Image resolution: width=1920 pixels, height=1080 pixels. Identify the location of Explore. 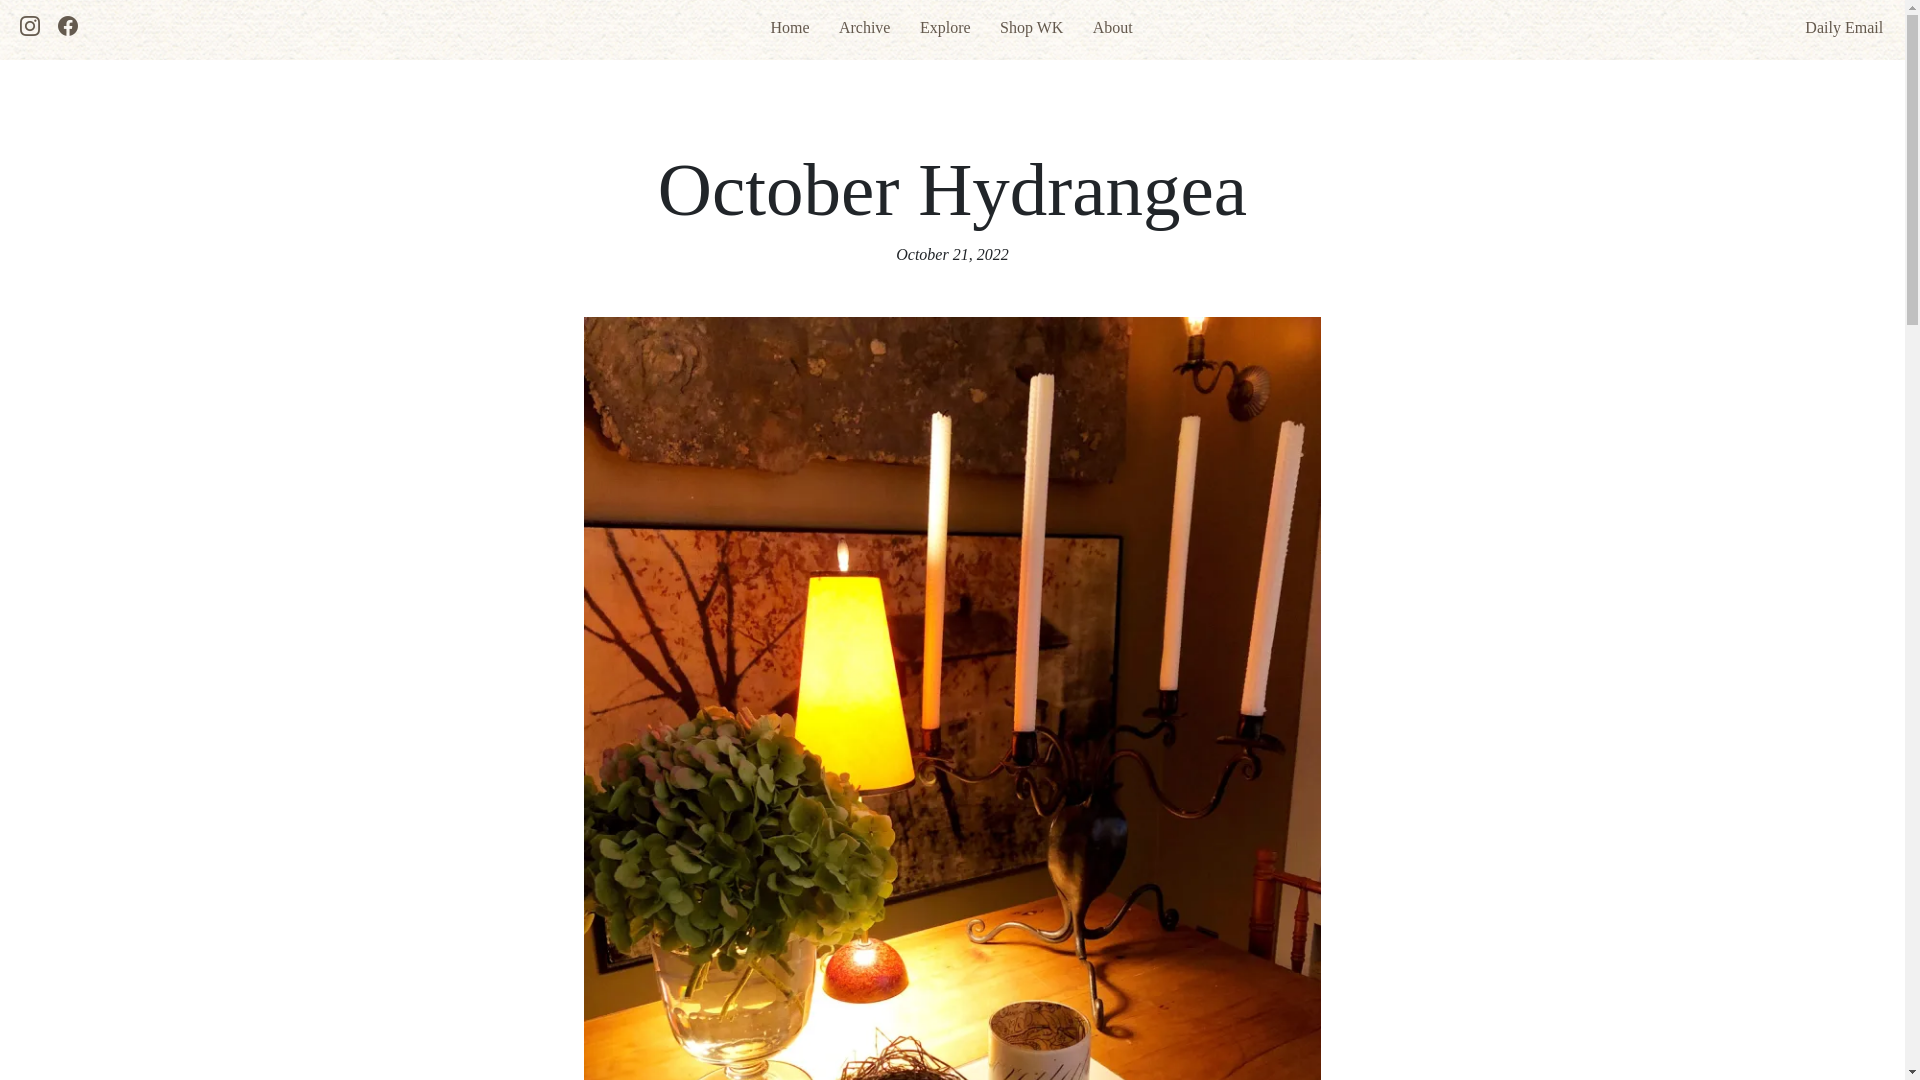
(945, 27).